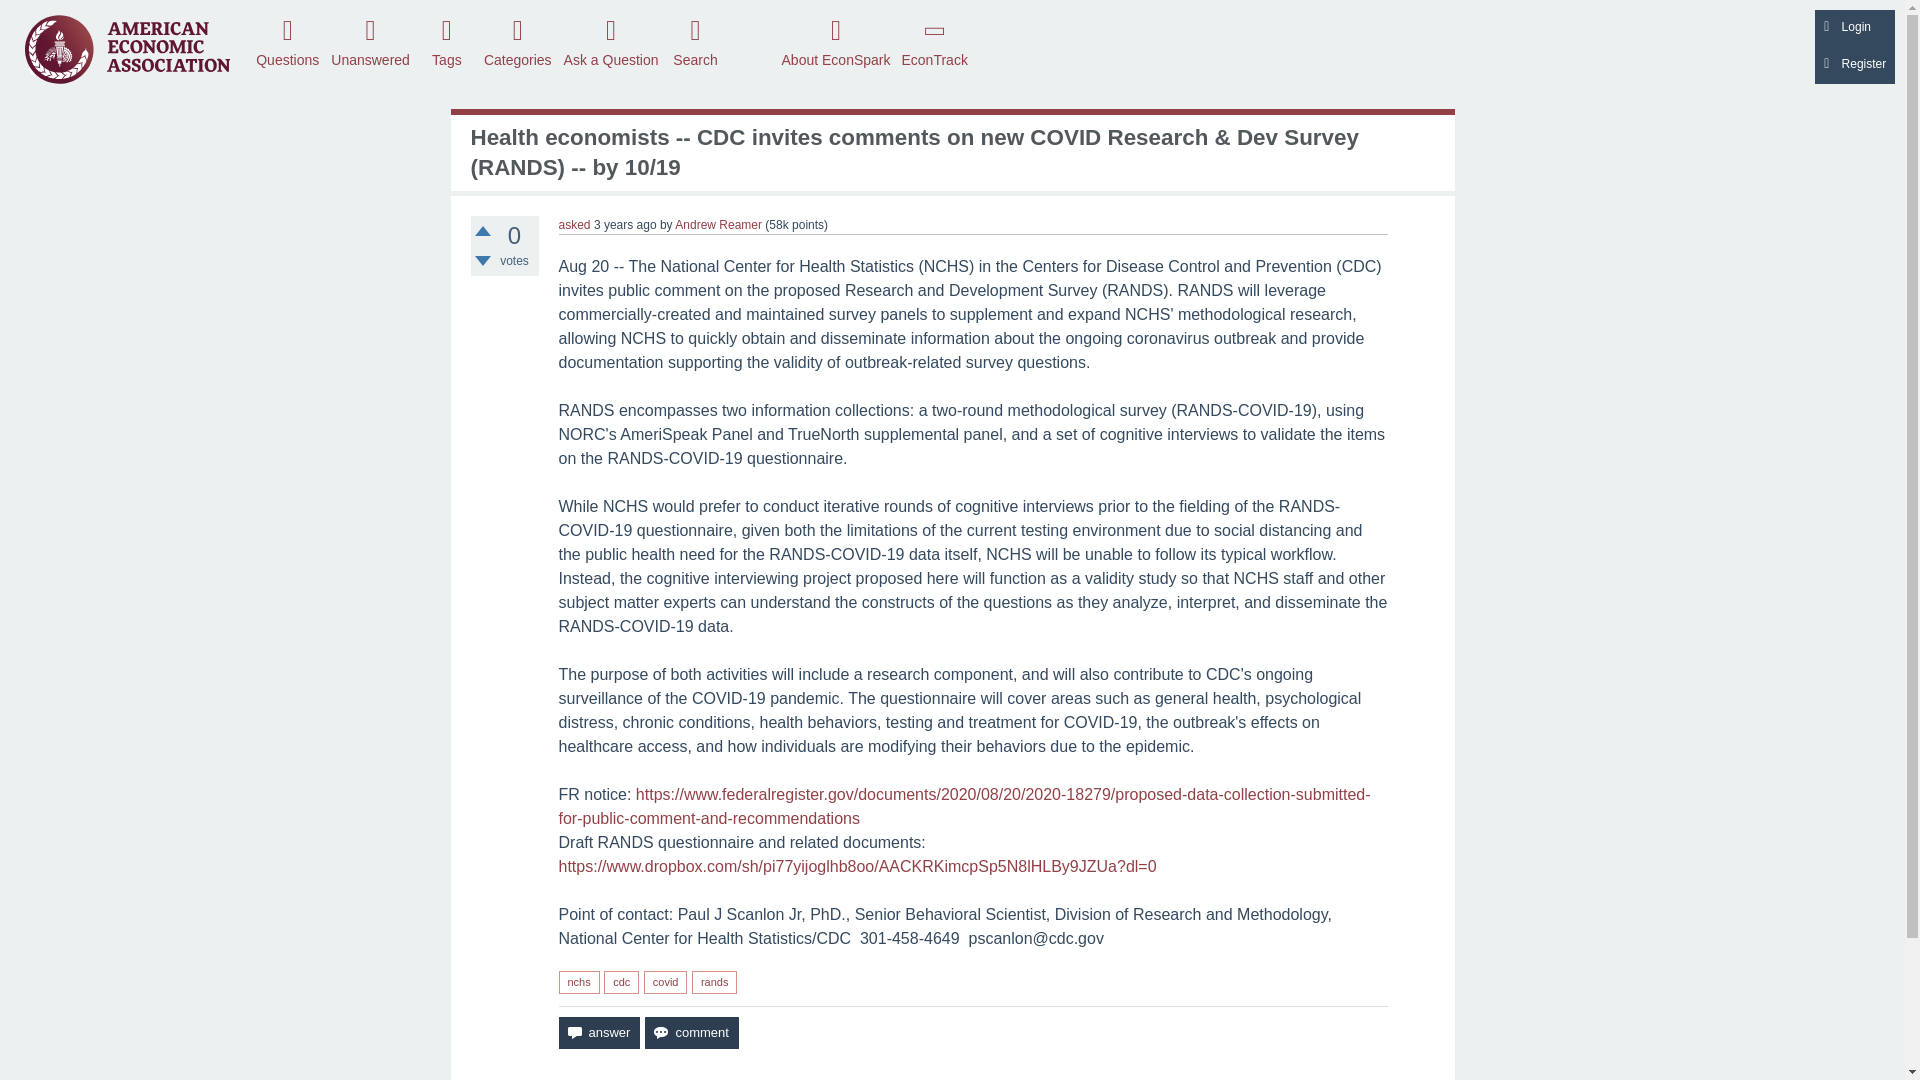 This screenshot has height=1080, width=1920. I want to click on Economics Forum, so click(127, 48).